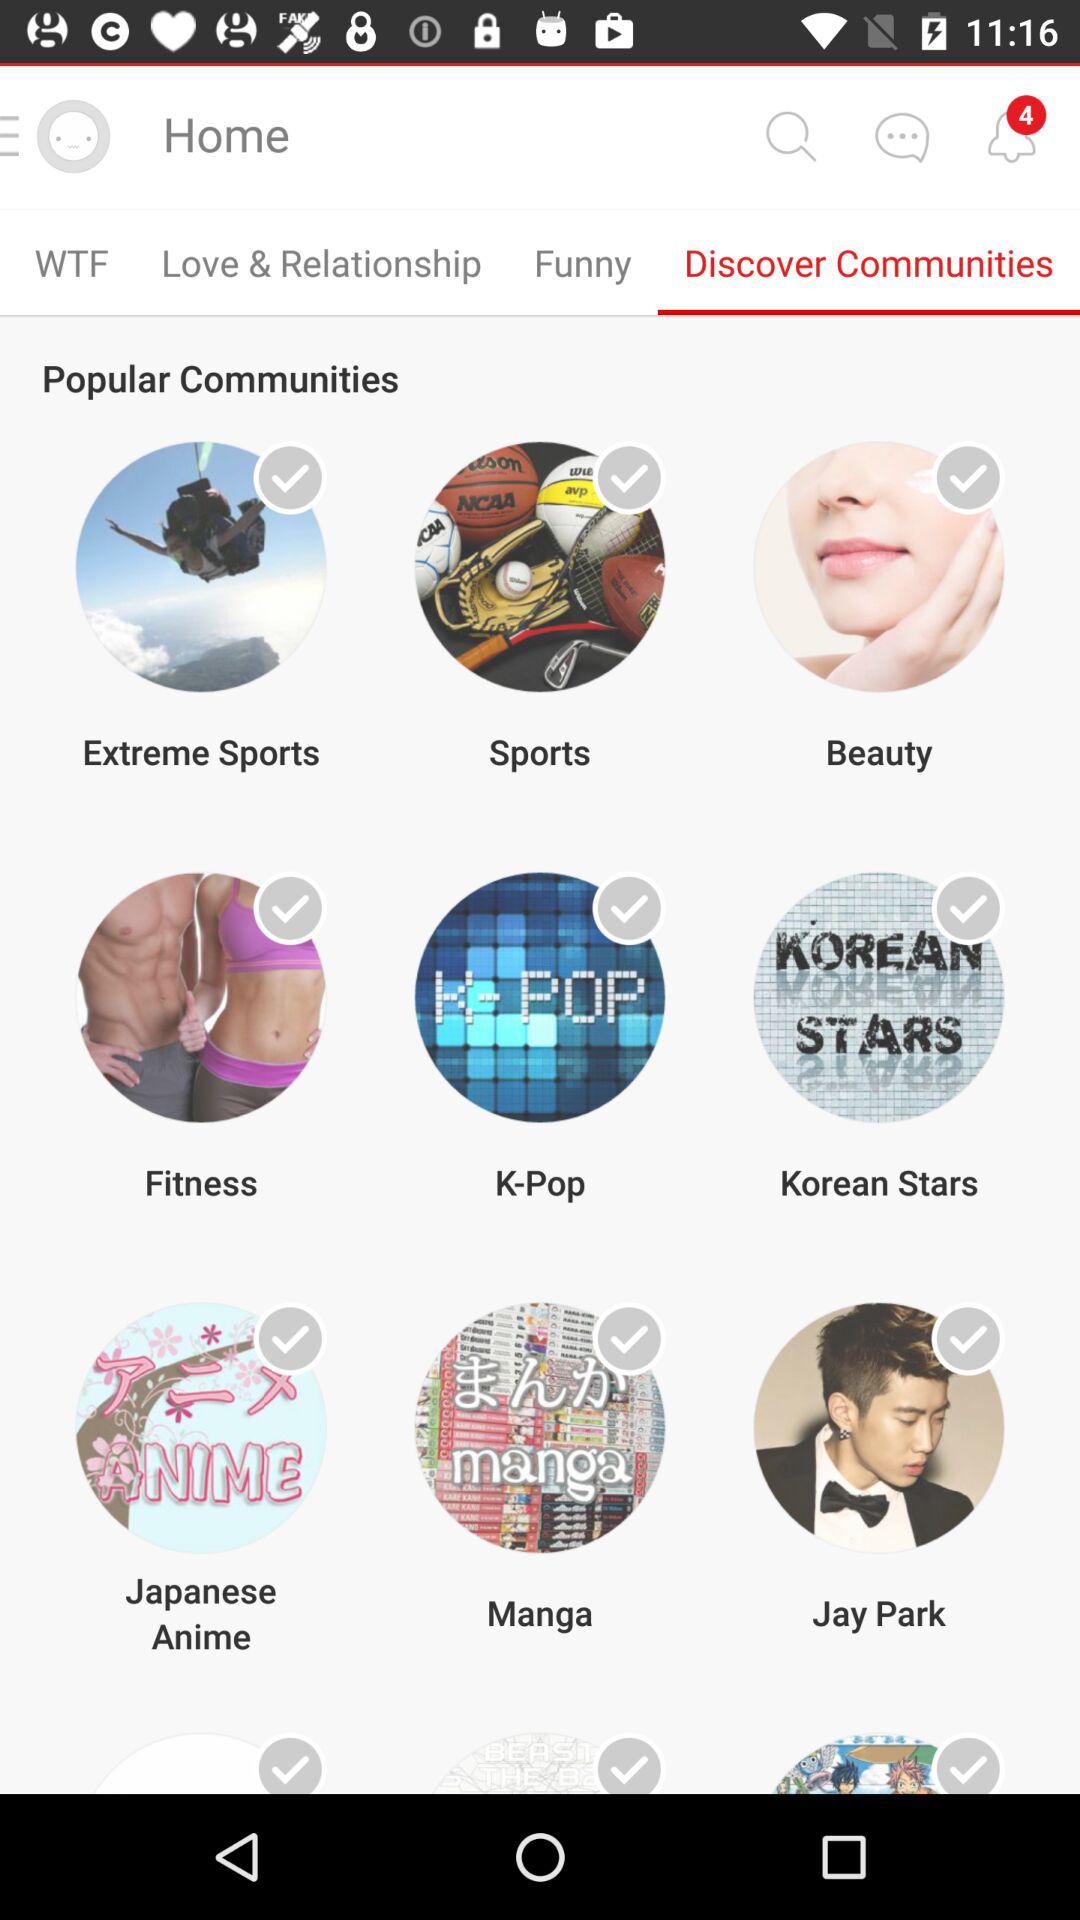 This screenshot has height=1920, width=1080. What do you see at coordinates (290, 1763) in the screenshot?
I see `toggle this selection` at bounding box center [290, 1763].